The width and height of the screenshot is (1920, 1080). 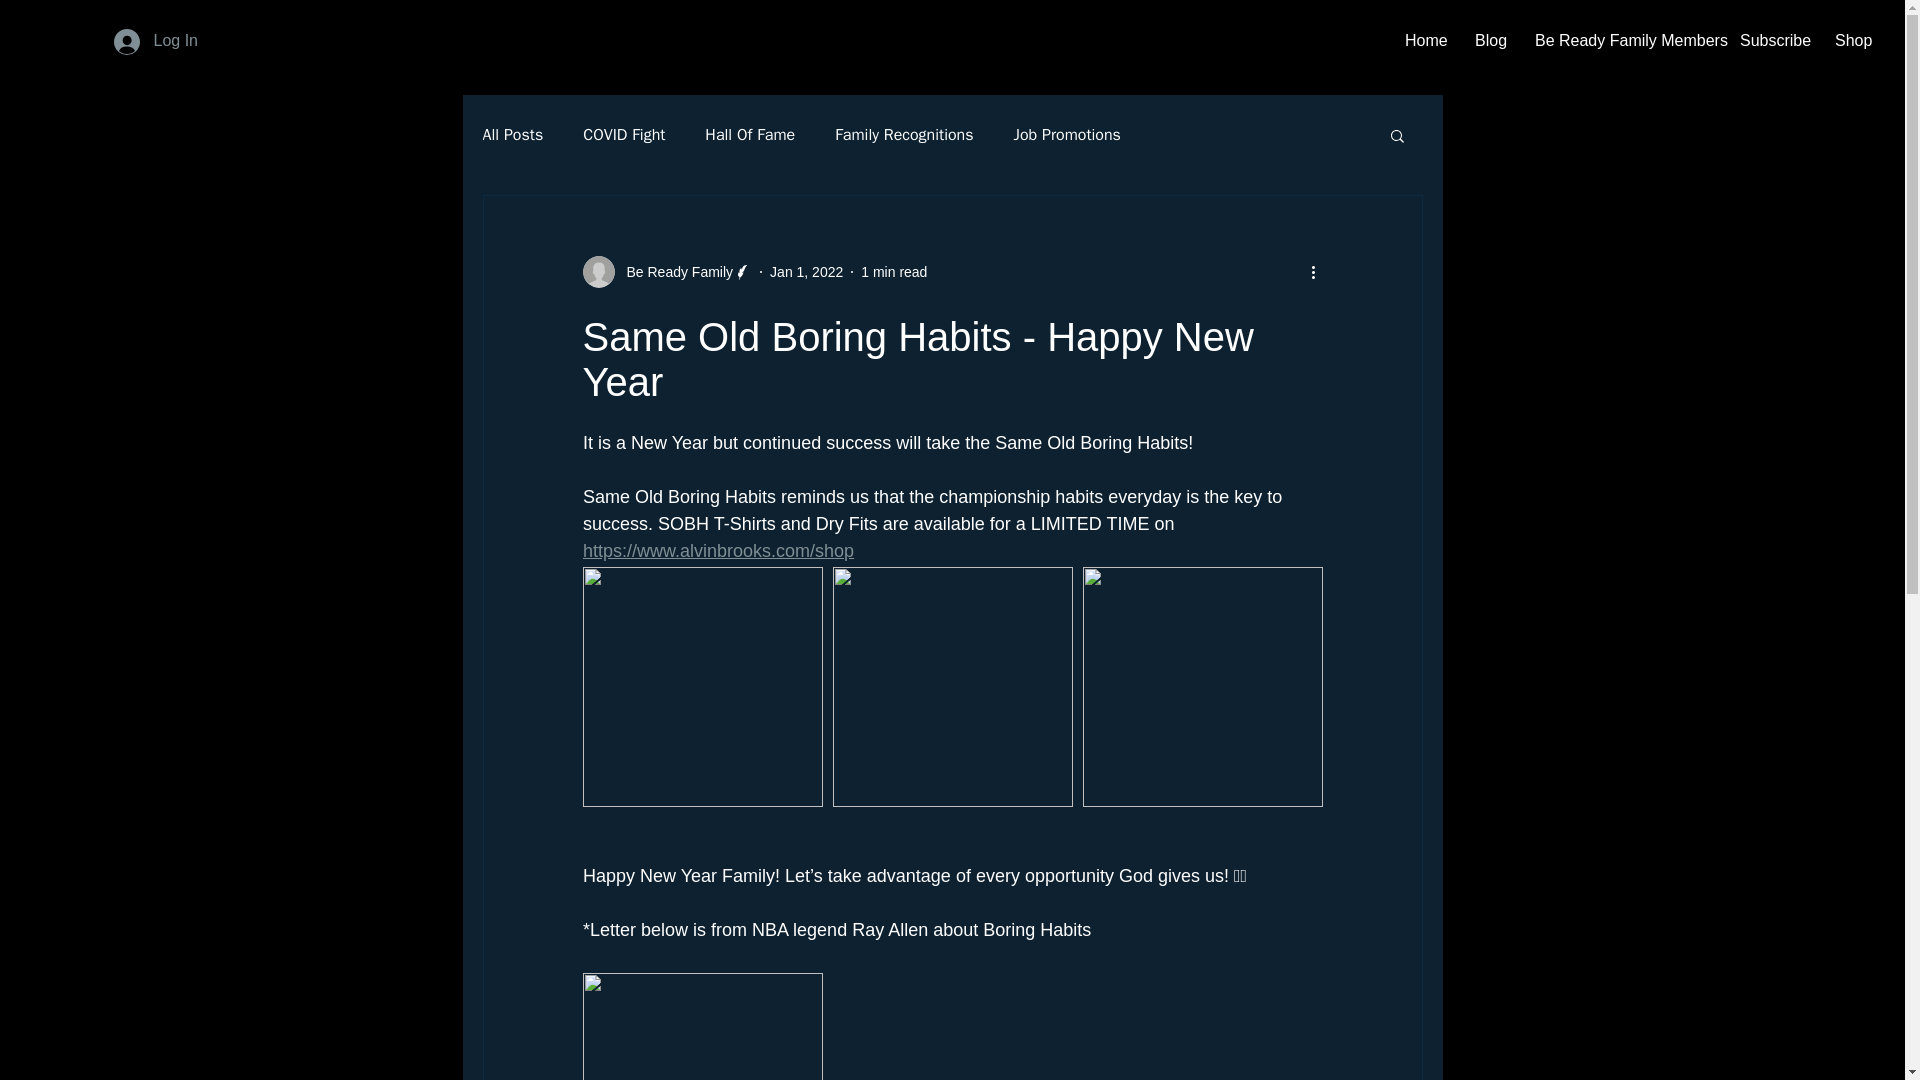 I want to click on All Posts, so click(x=512, y=134).